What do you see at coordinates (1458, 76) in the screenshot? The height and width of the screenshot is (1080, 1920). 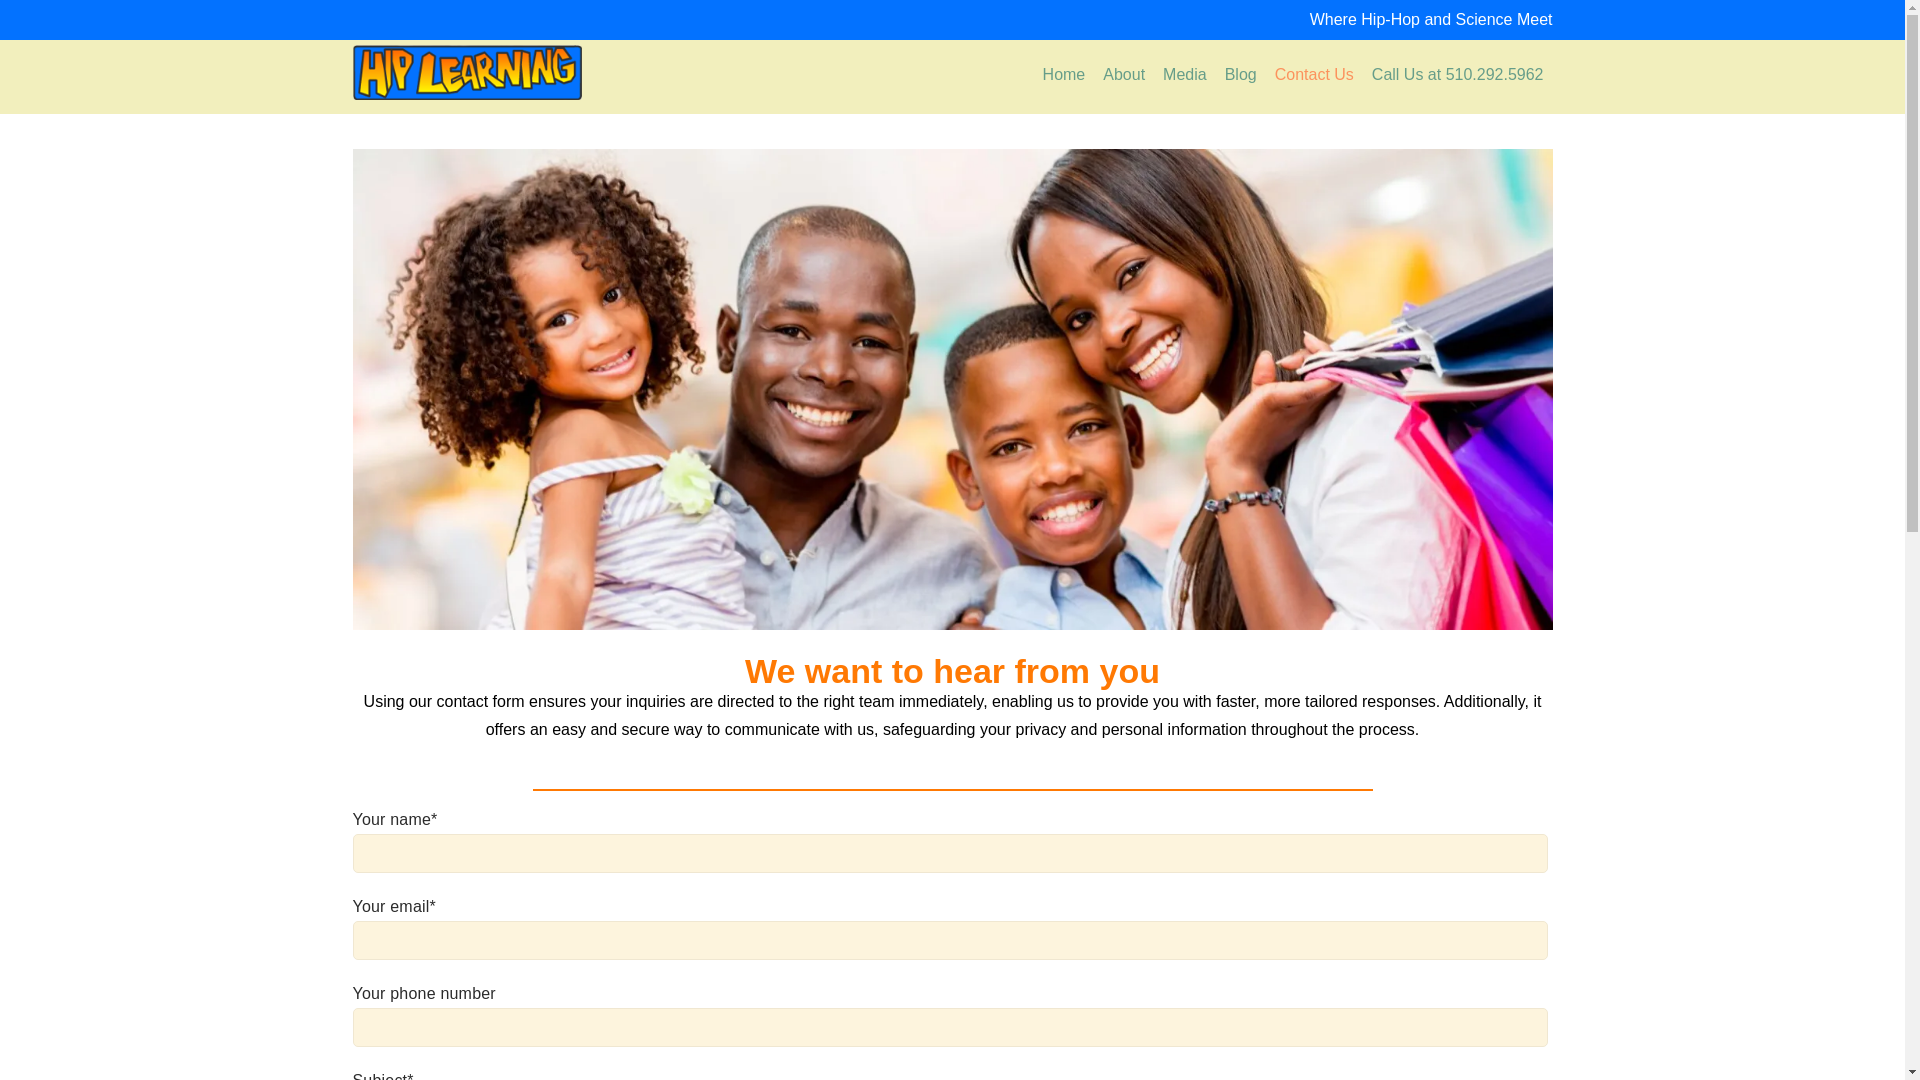 I see `Call Us at 510.292.5962` at bounding box center [1458, 76].